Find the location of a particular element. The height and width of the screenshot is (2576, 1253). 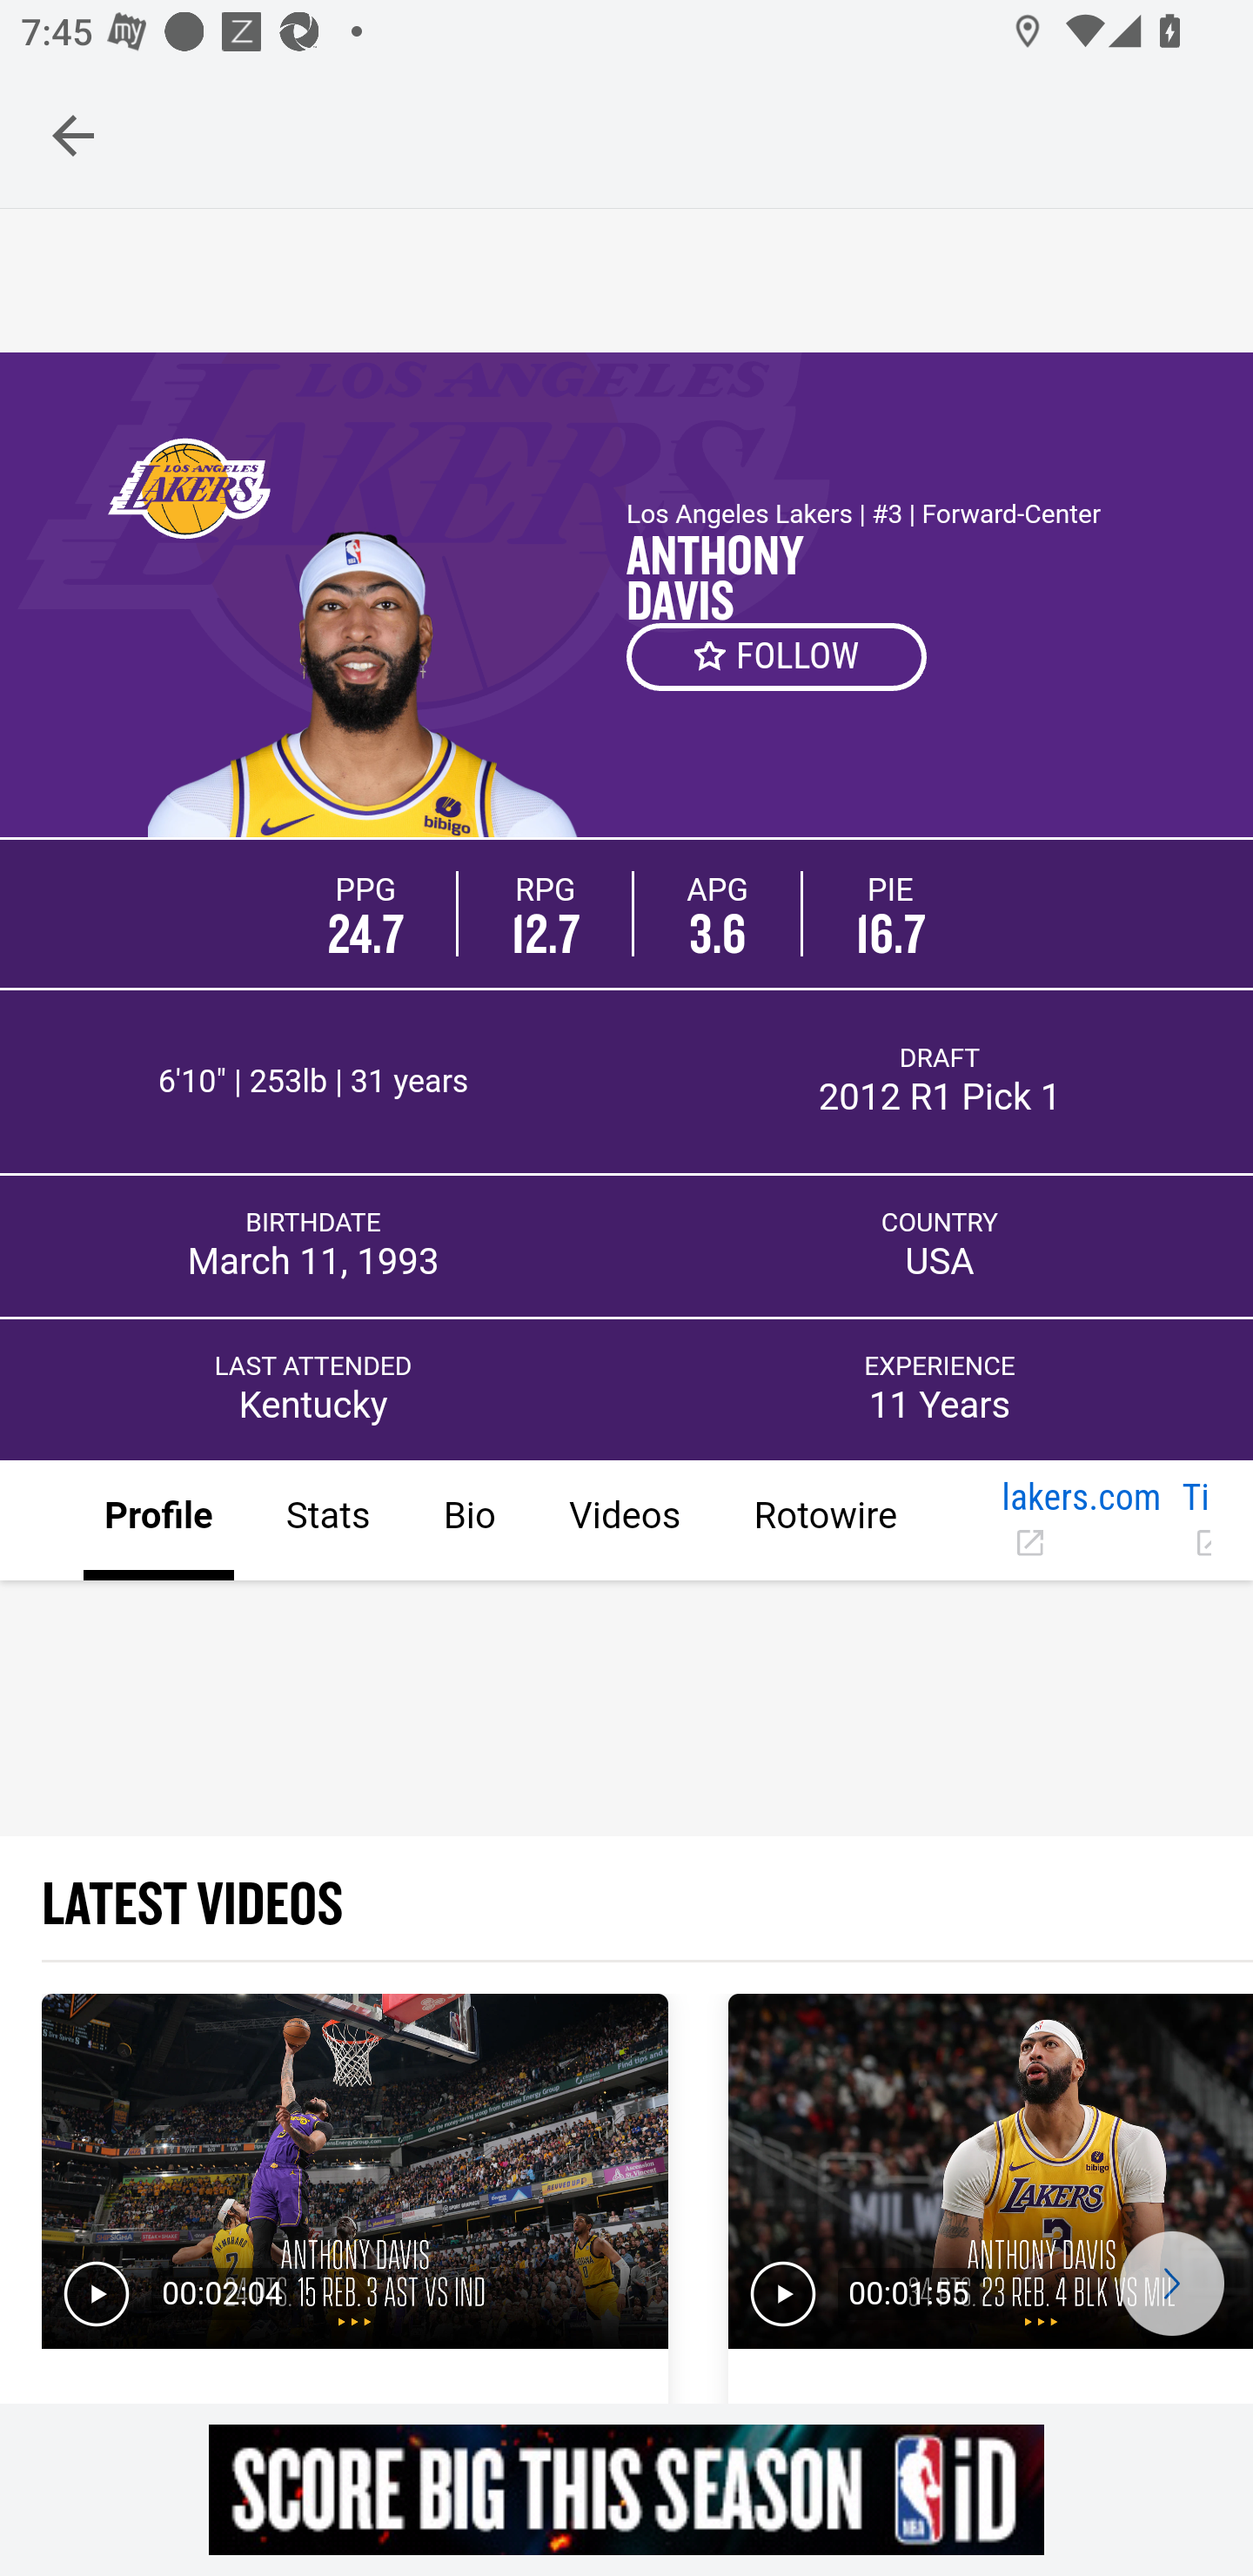

Bio is located at coordinates (468, 1522).